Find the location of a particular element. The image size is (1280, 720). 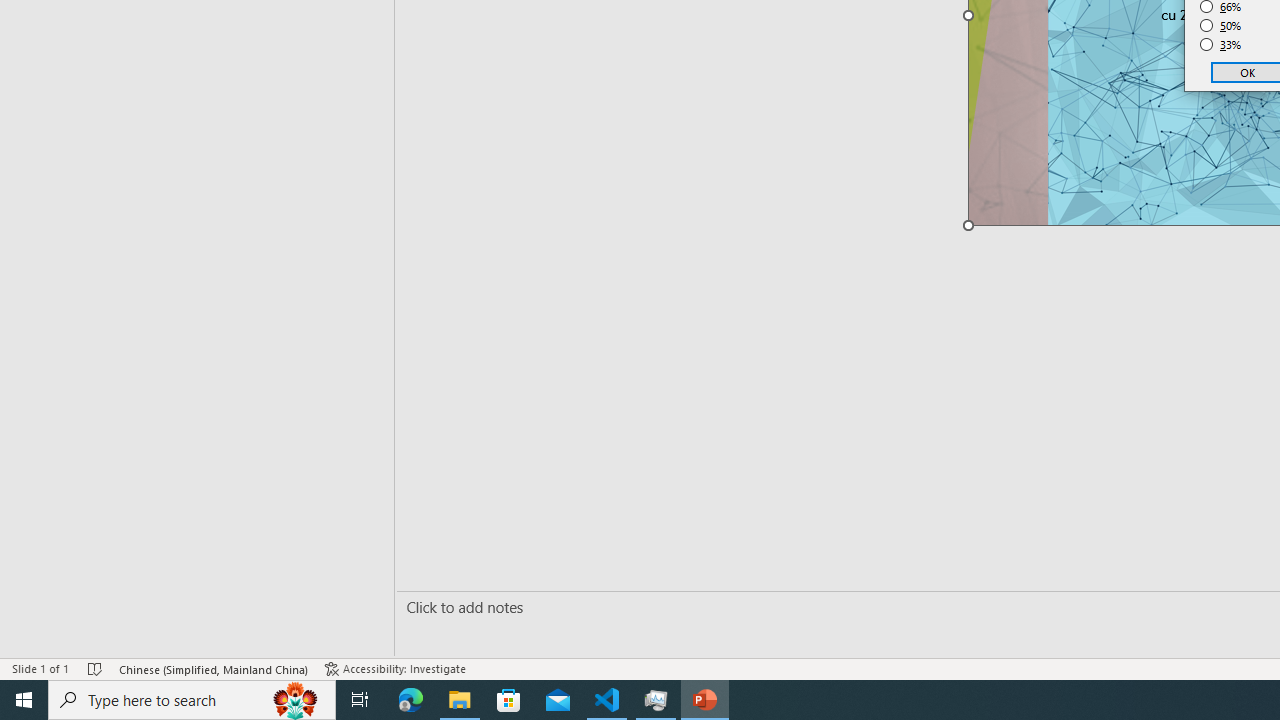

Accessibility Checker Accessibility: Investigate is located at coordinates (395, 668).